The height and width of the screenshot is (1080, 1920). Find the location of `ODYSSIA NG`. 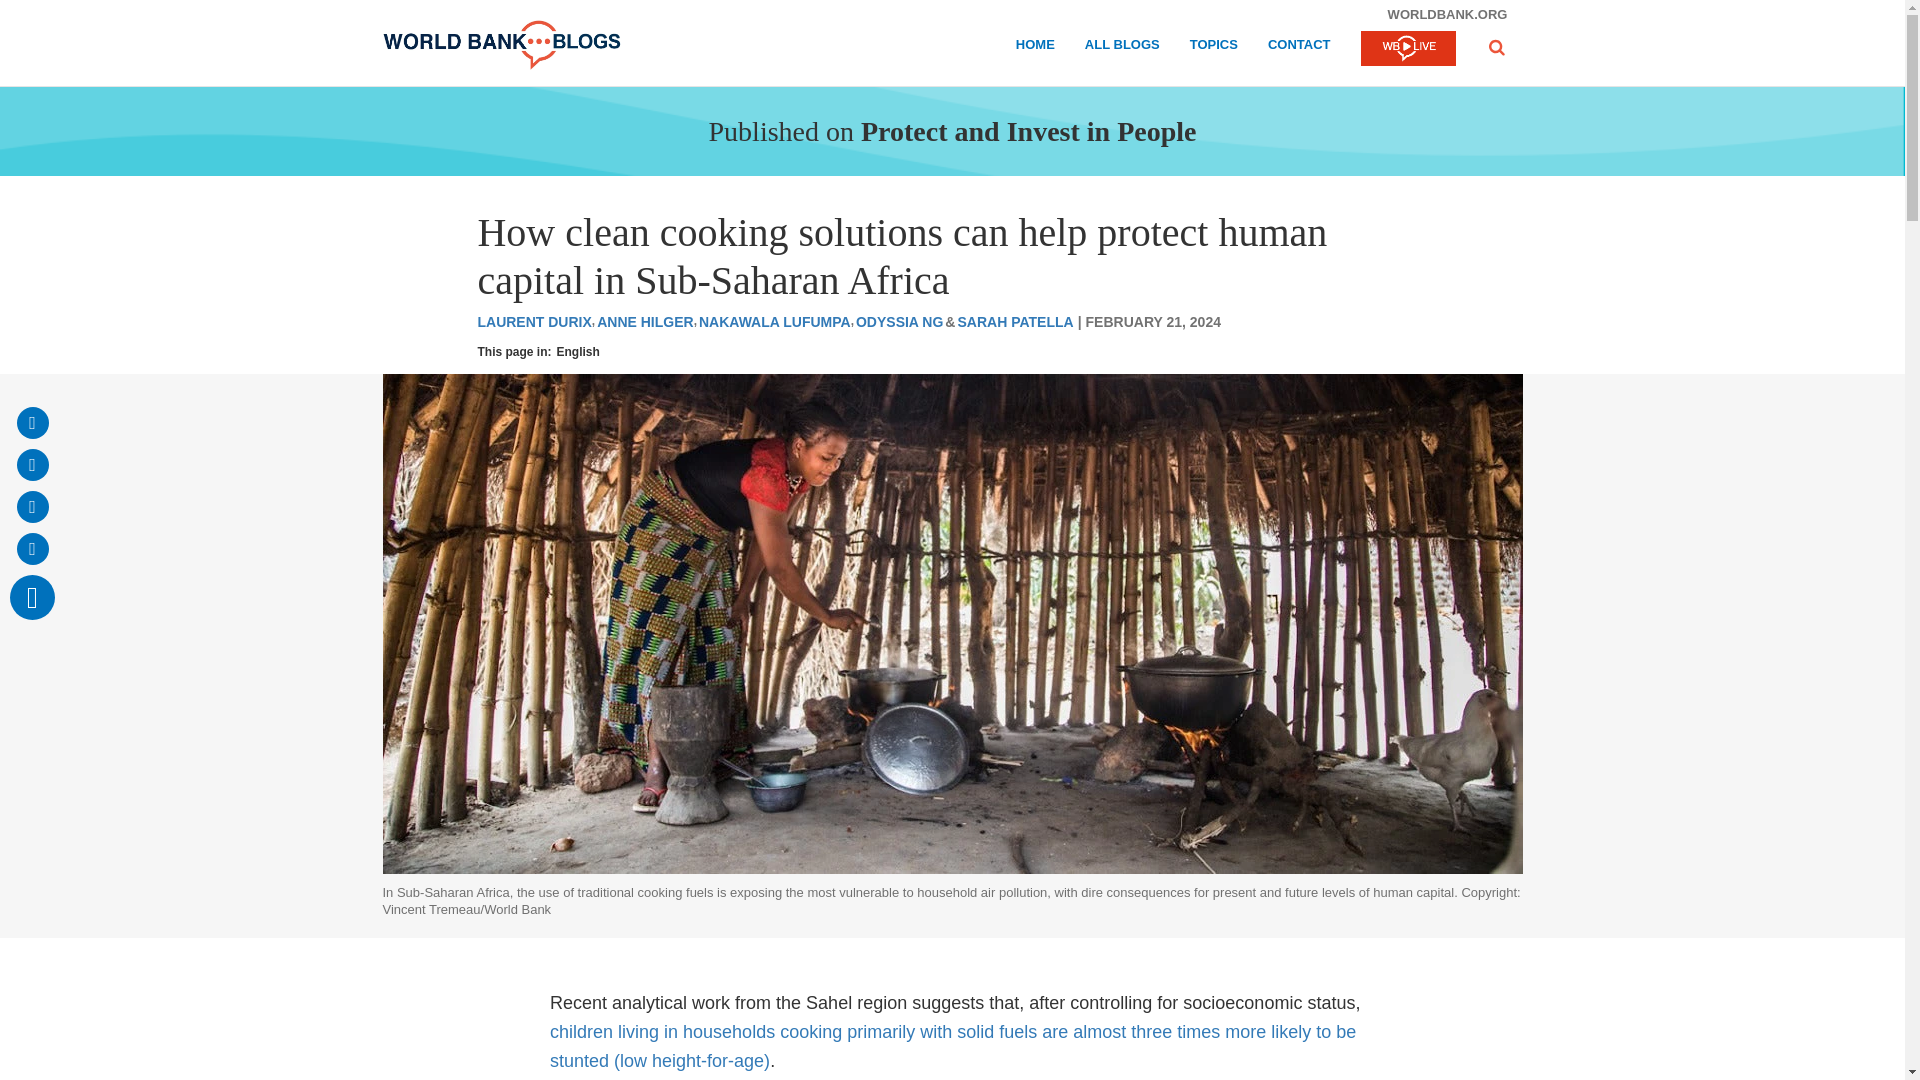

ODYSSIA NG is located at coordinates (899, 322).